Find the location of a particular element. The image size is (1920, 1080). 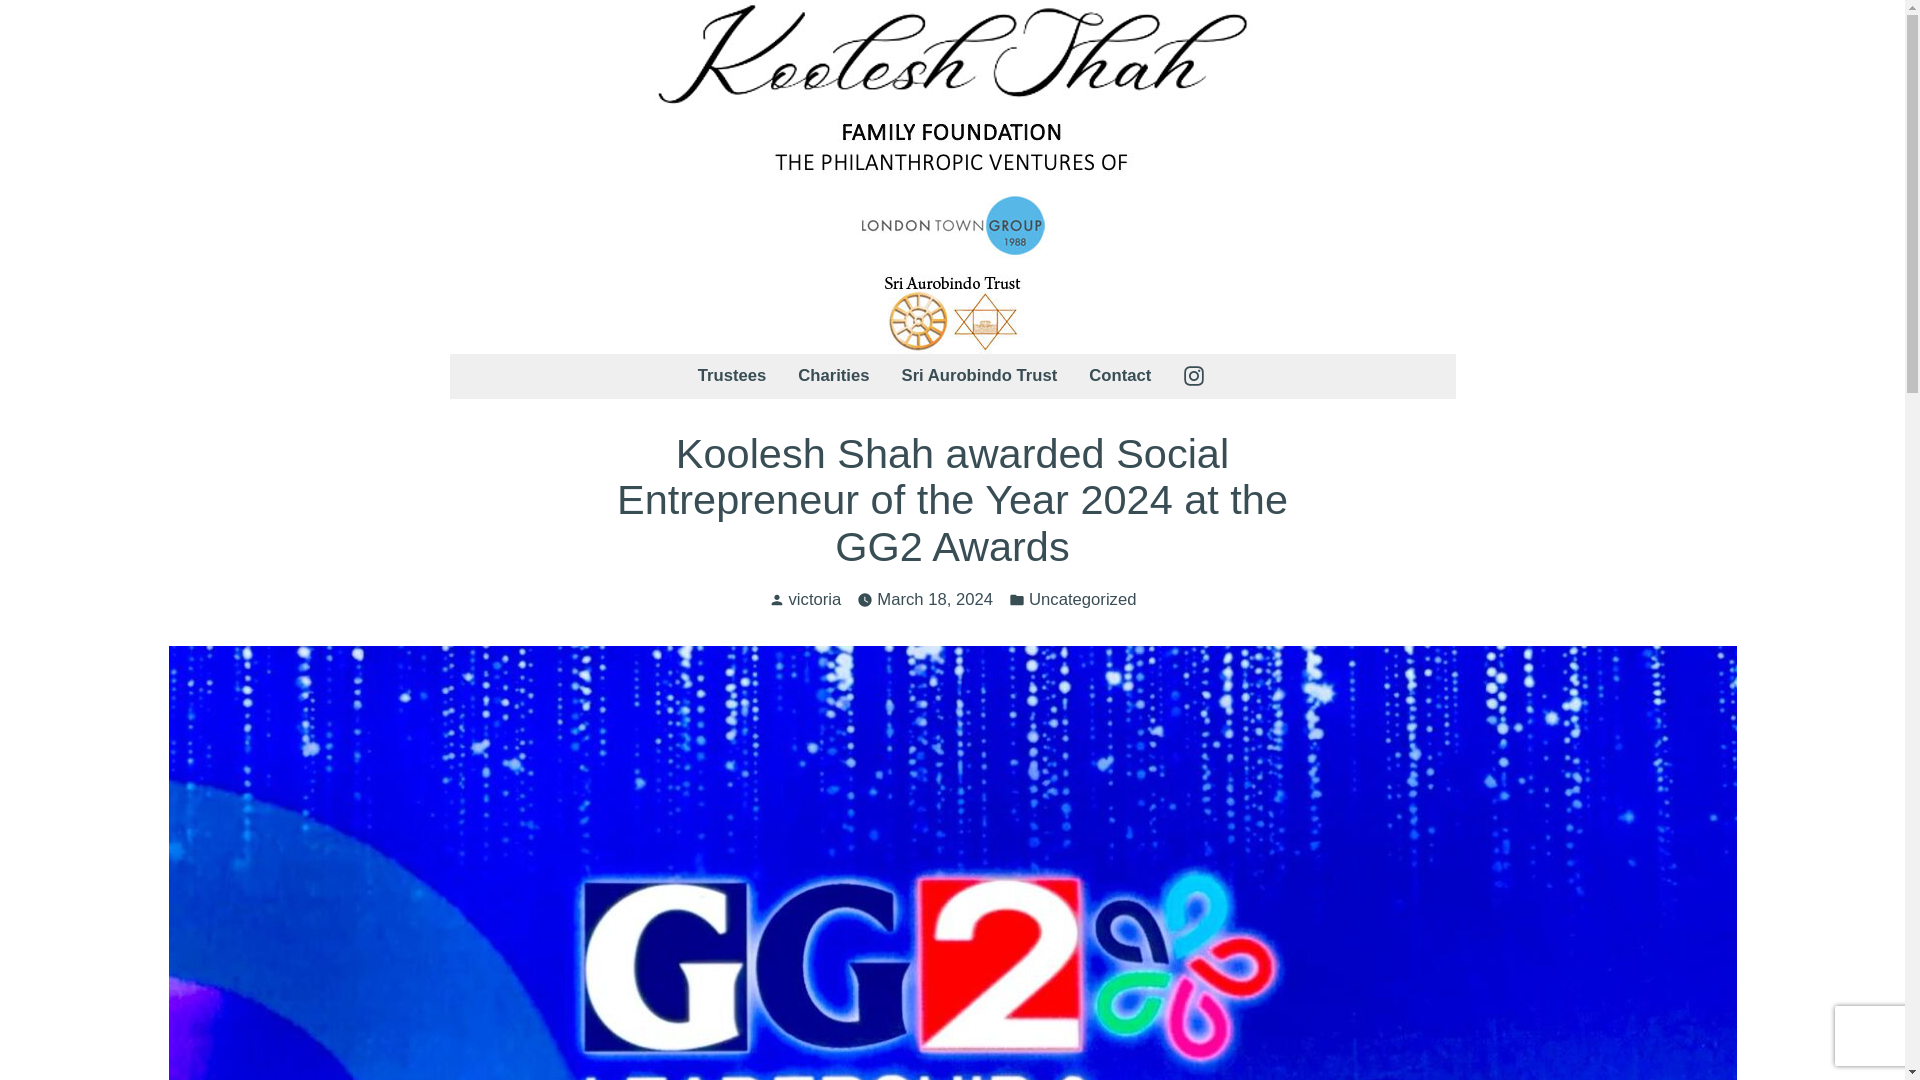

victoria is located at coordinates (816, 599).